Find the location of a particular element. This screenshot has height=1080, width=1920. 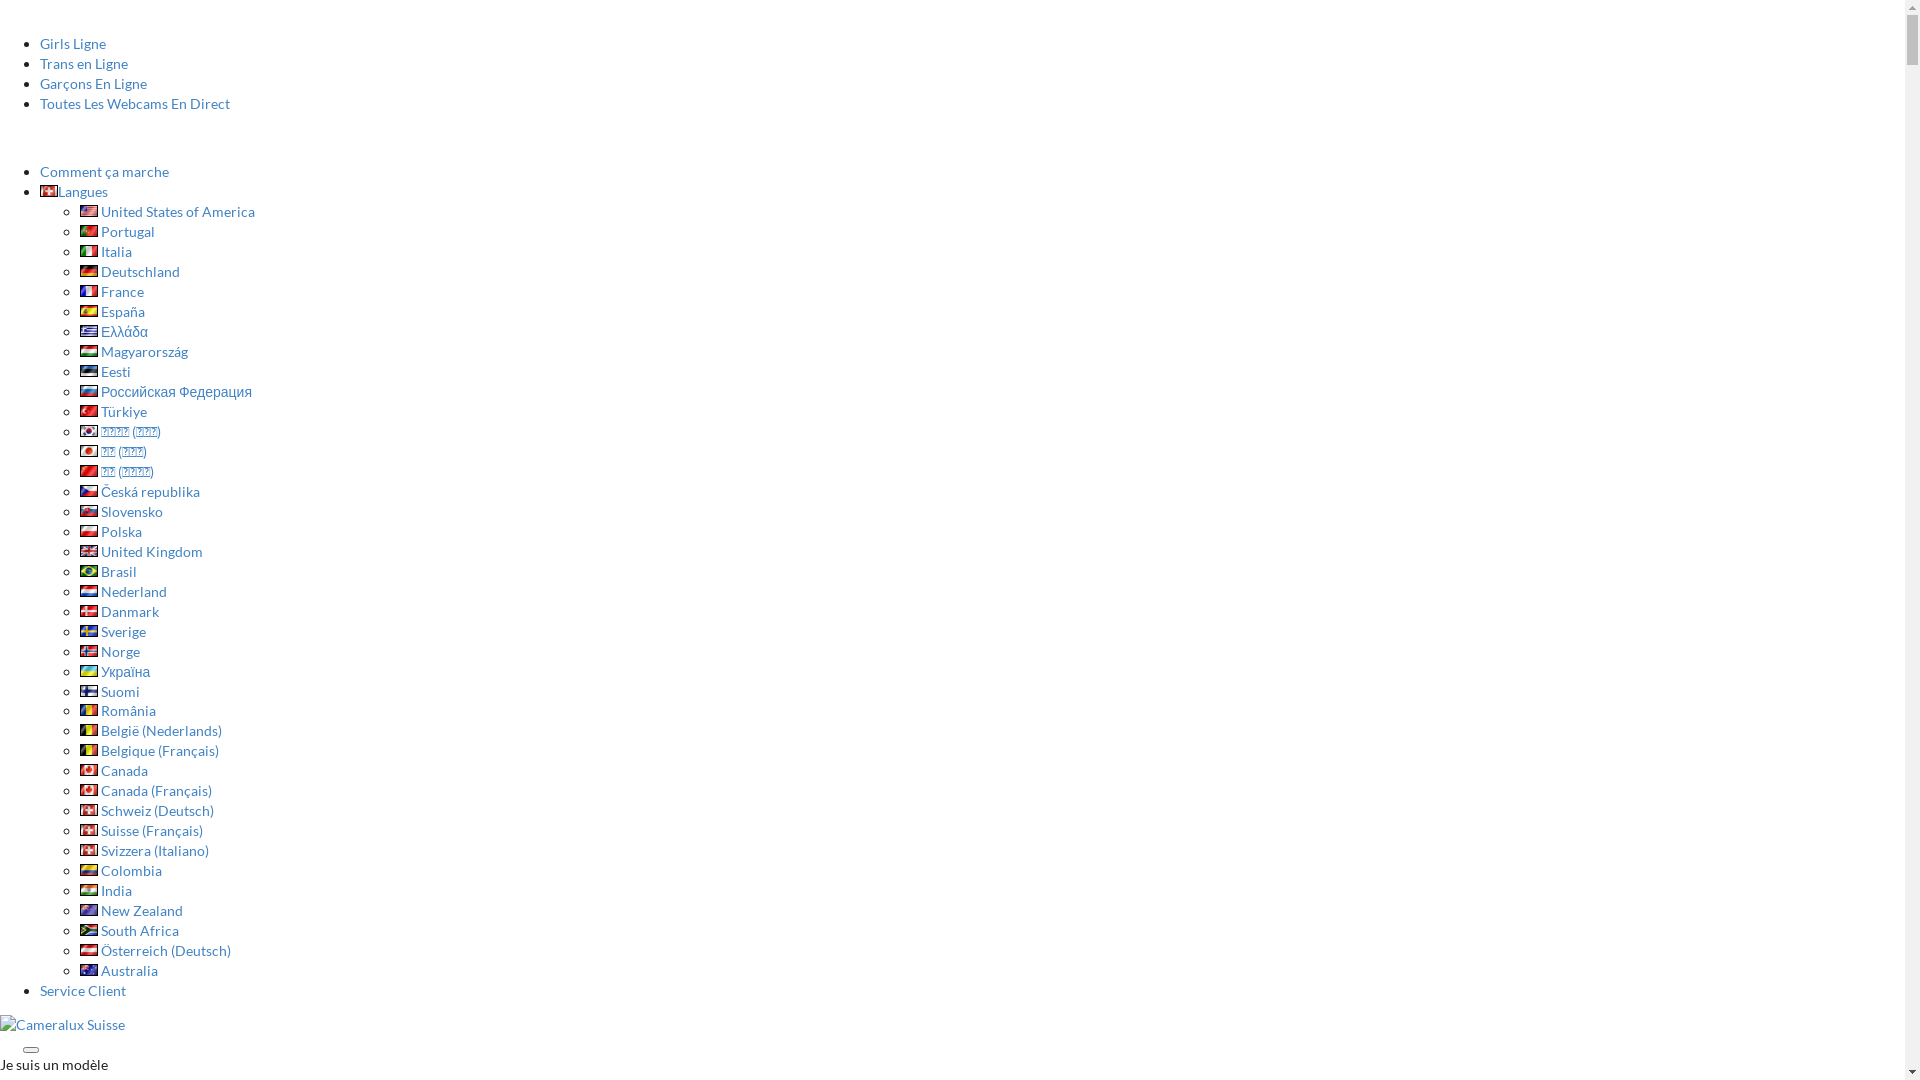

Brasil is located at coordinates (108, 572).